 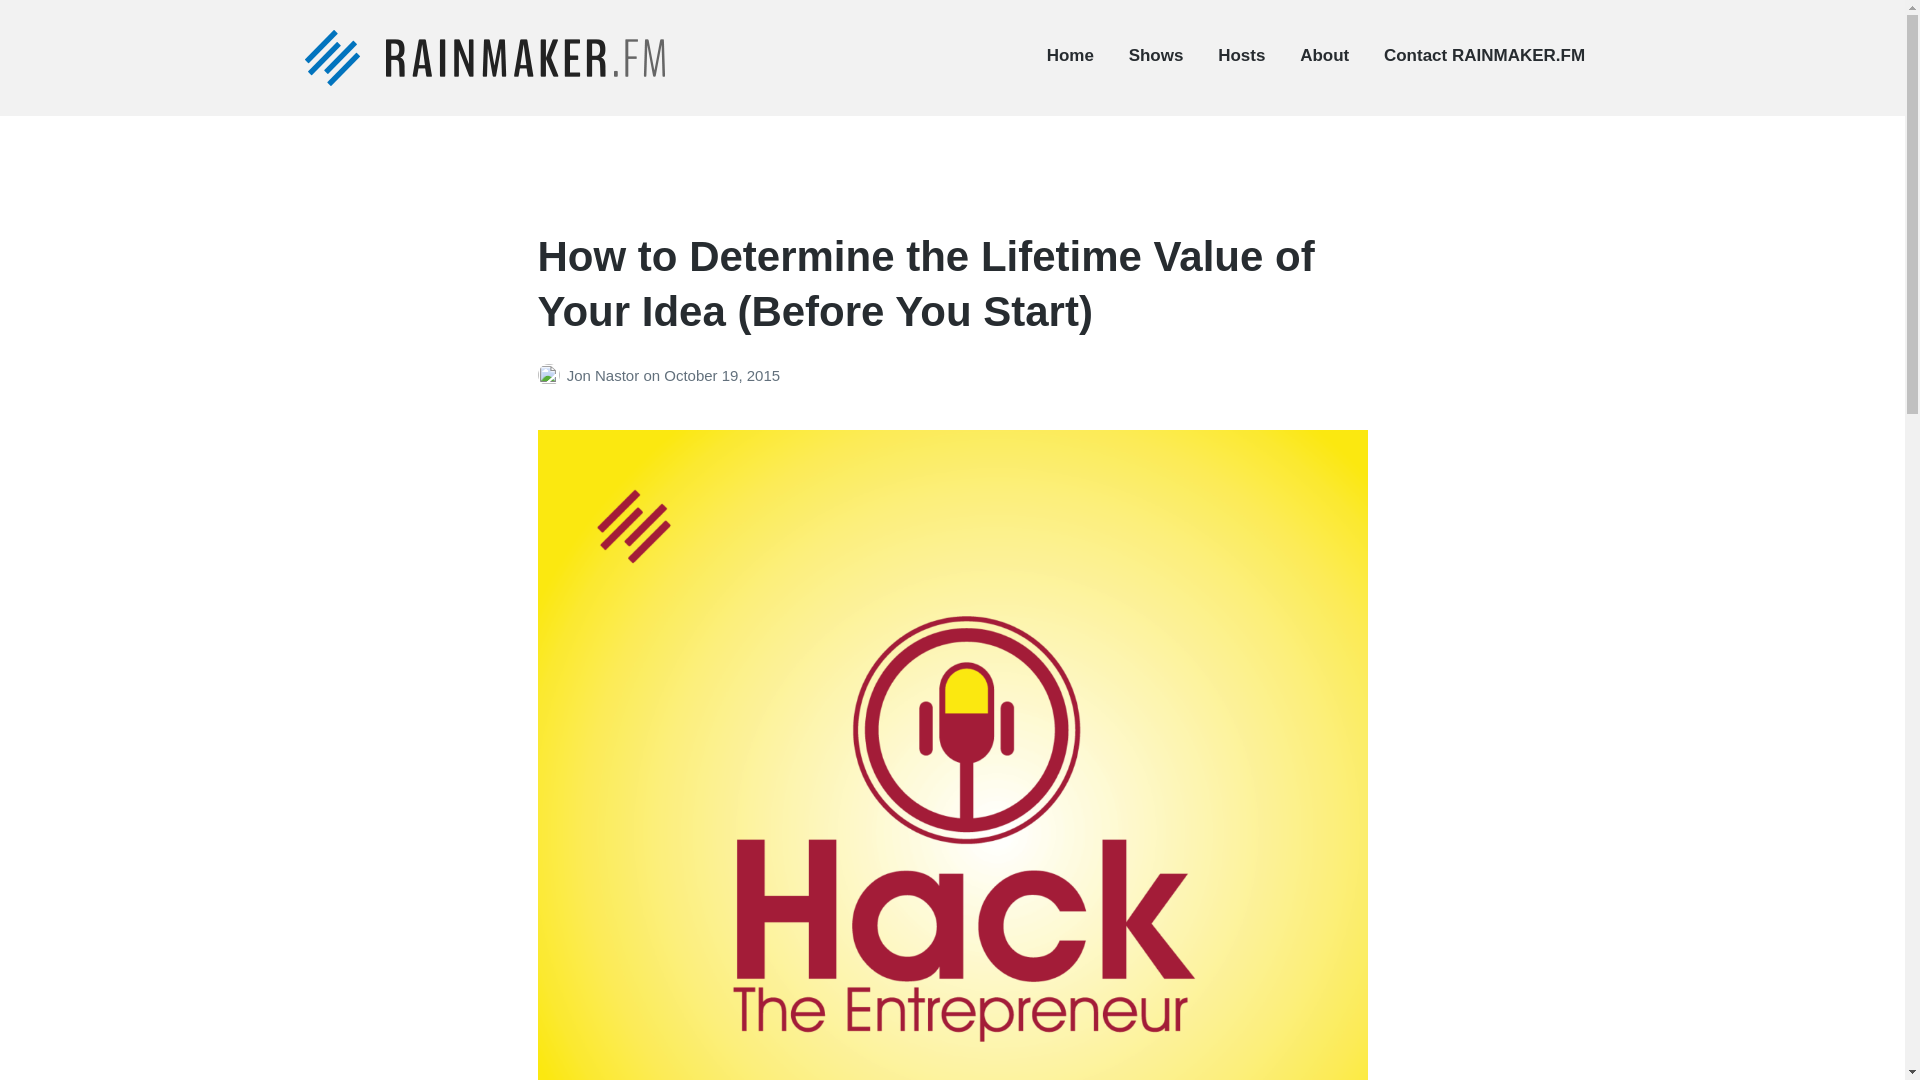 I want to click on Hosts, so click(x=1241, y=56).